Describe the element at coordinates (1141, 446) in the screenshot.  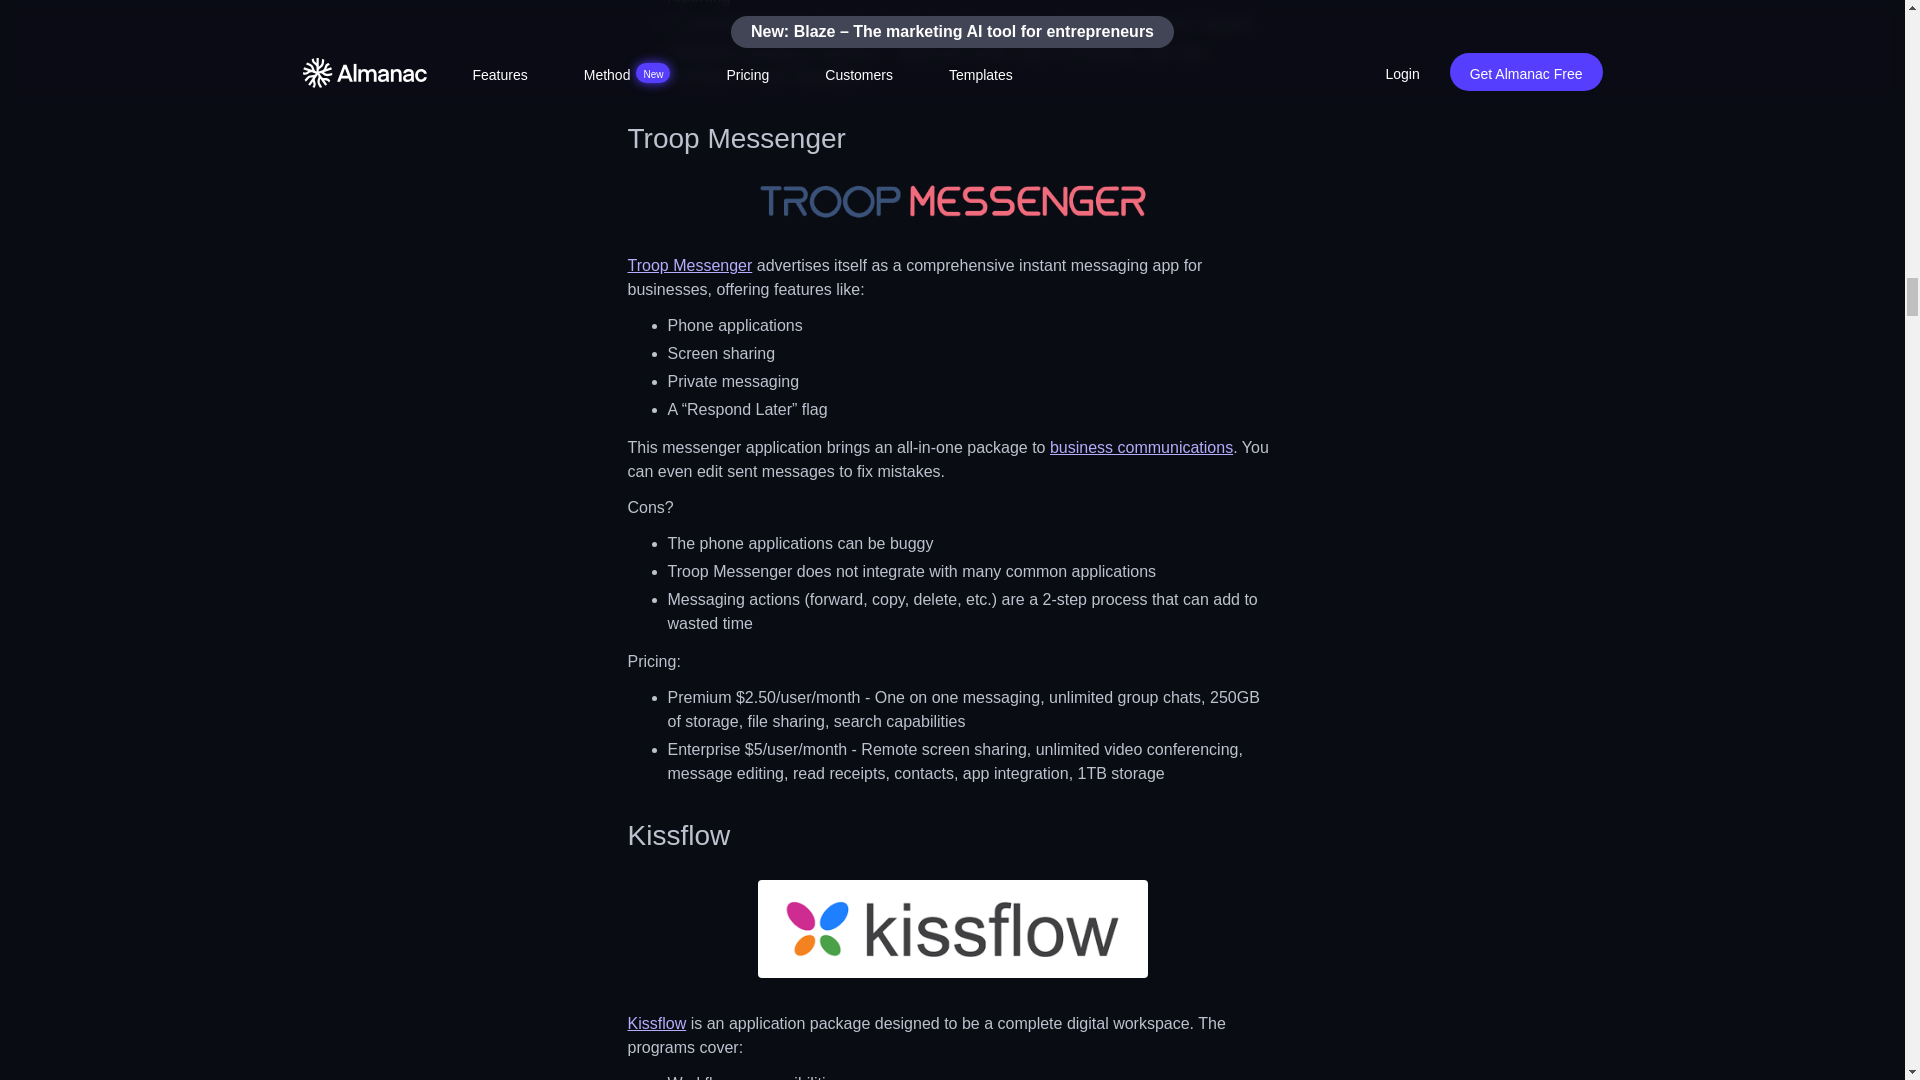
I see `business communications` at that location.